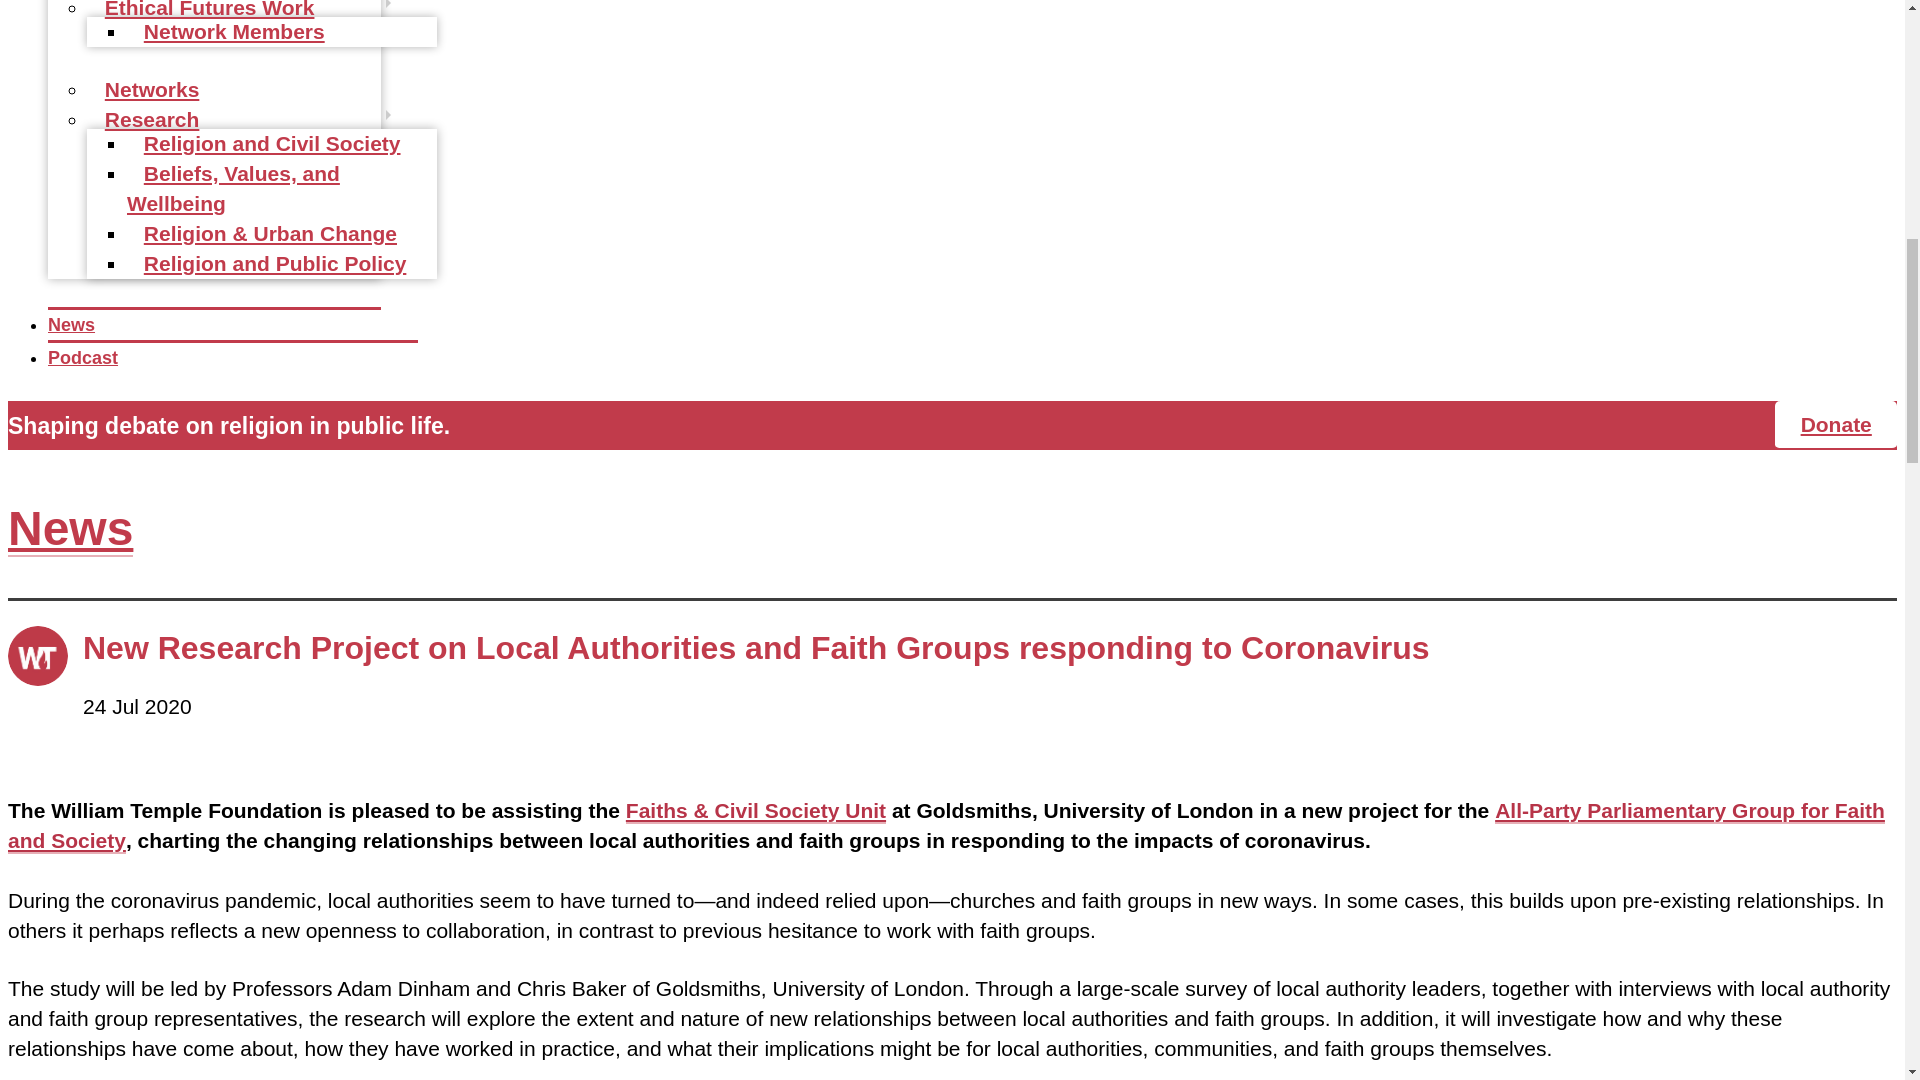  I want to click on Network Members, so click(234, 31).